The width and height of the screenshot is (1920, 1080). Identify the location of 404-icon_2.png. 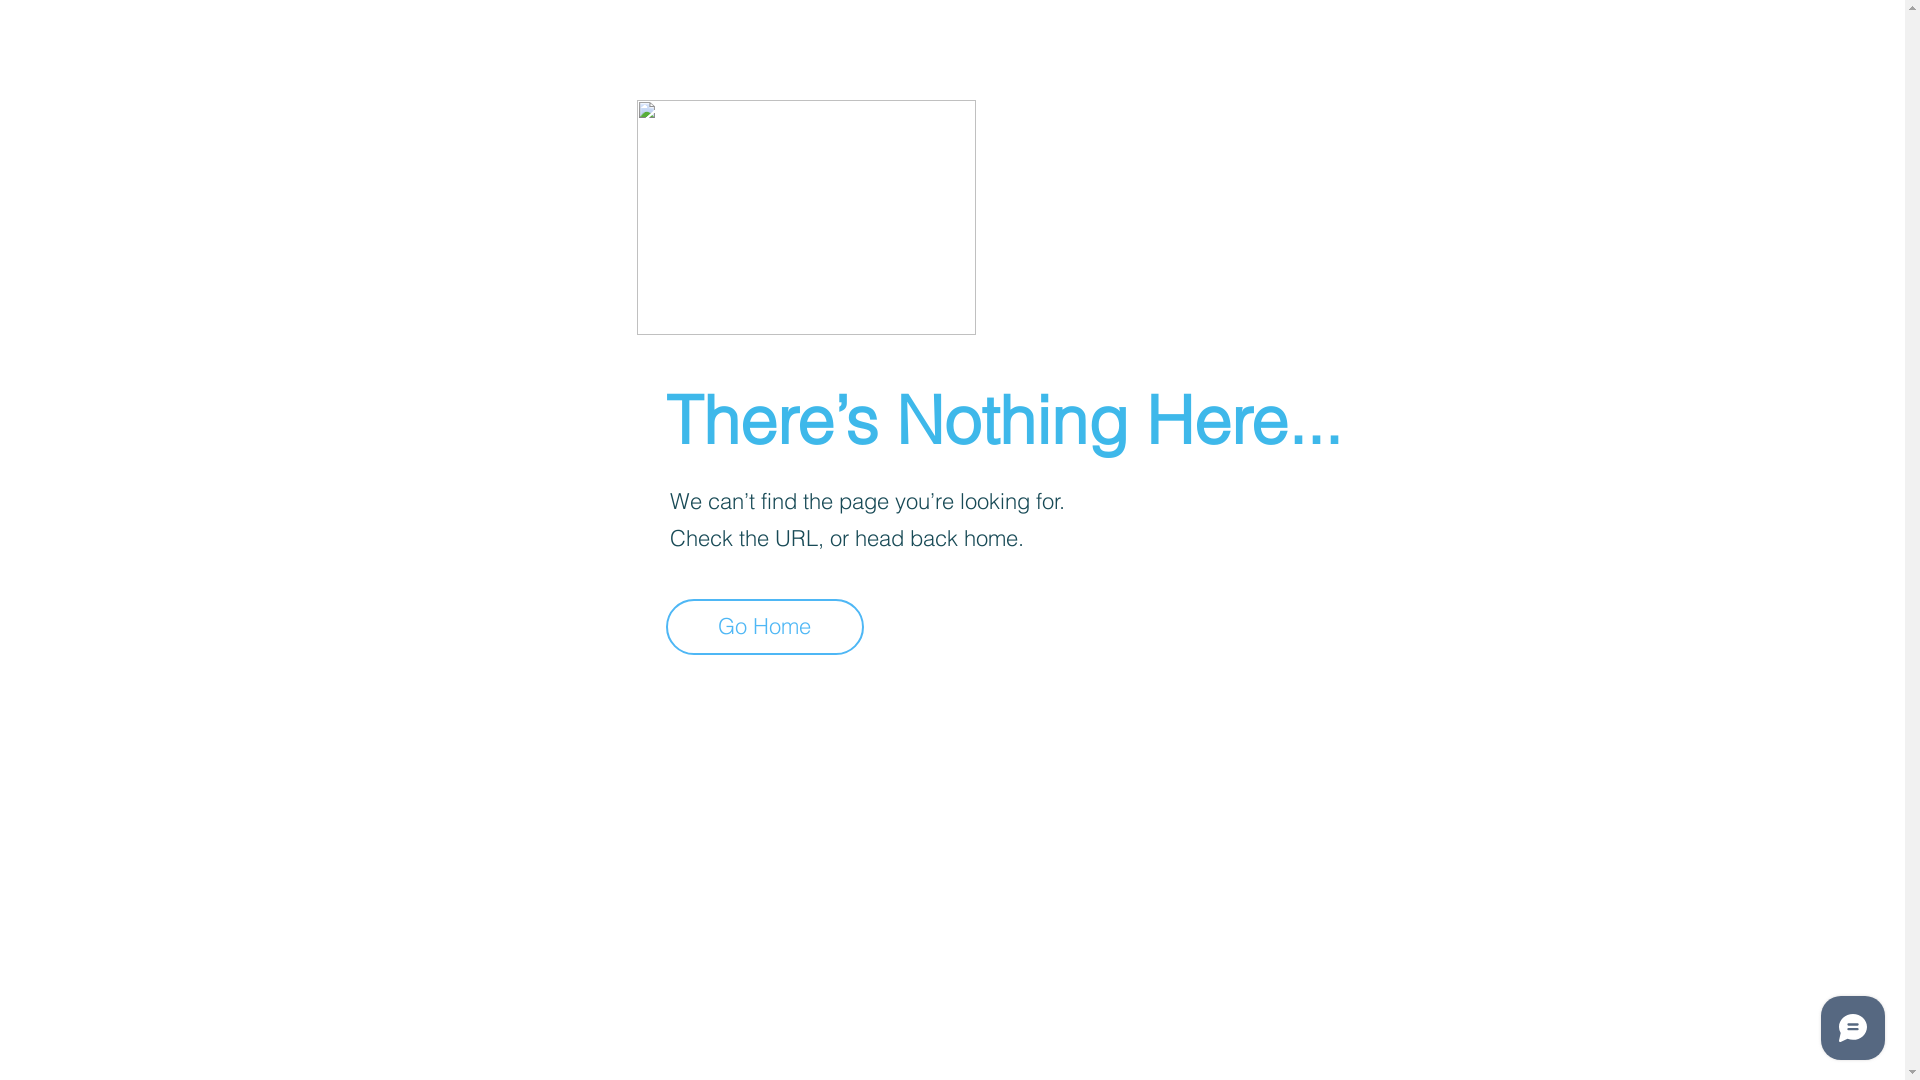
(806, 218).